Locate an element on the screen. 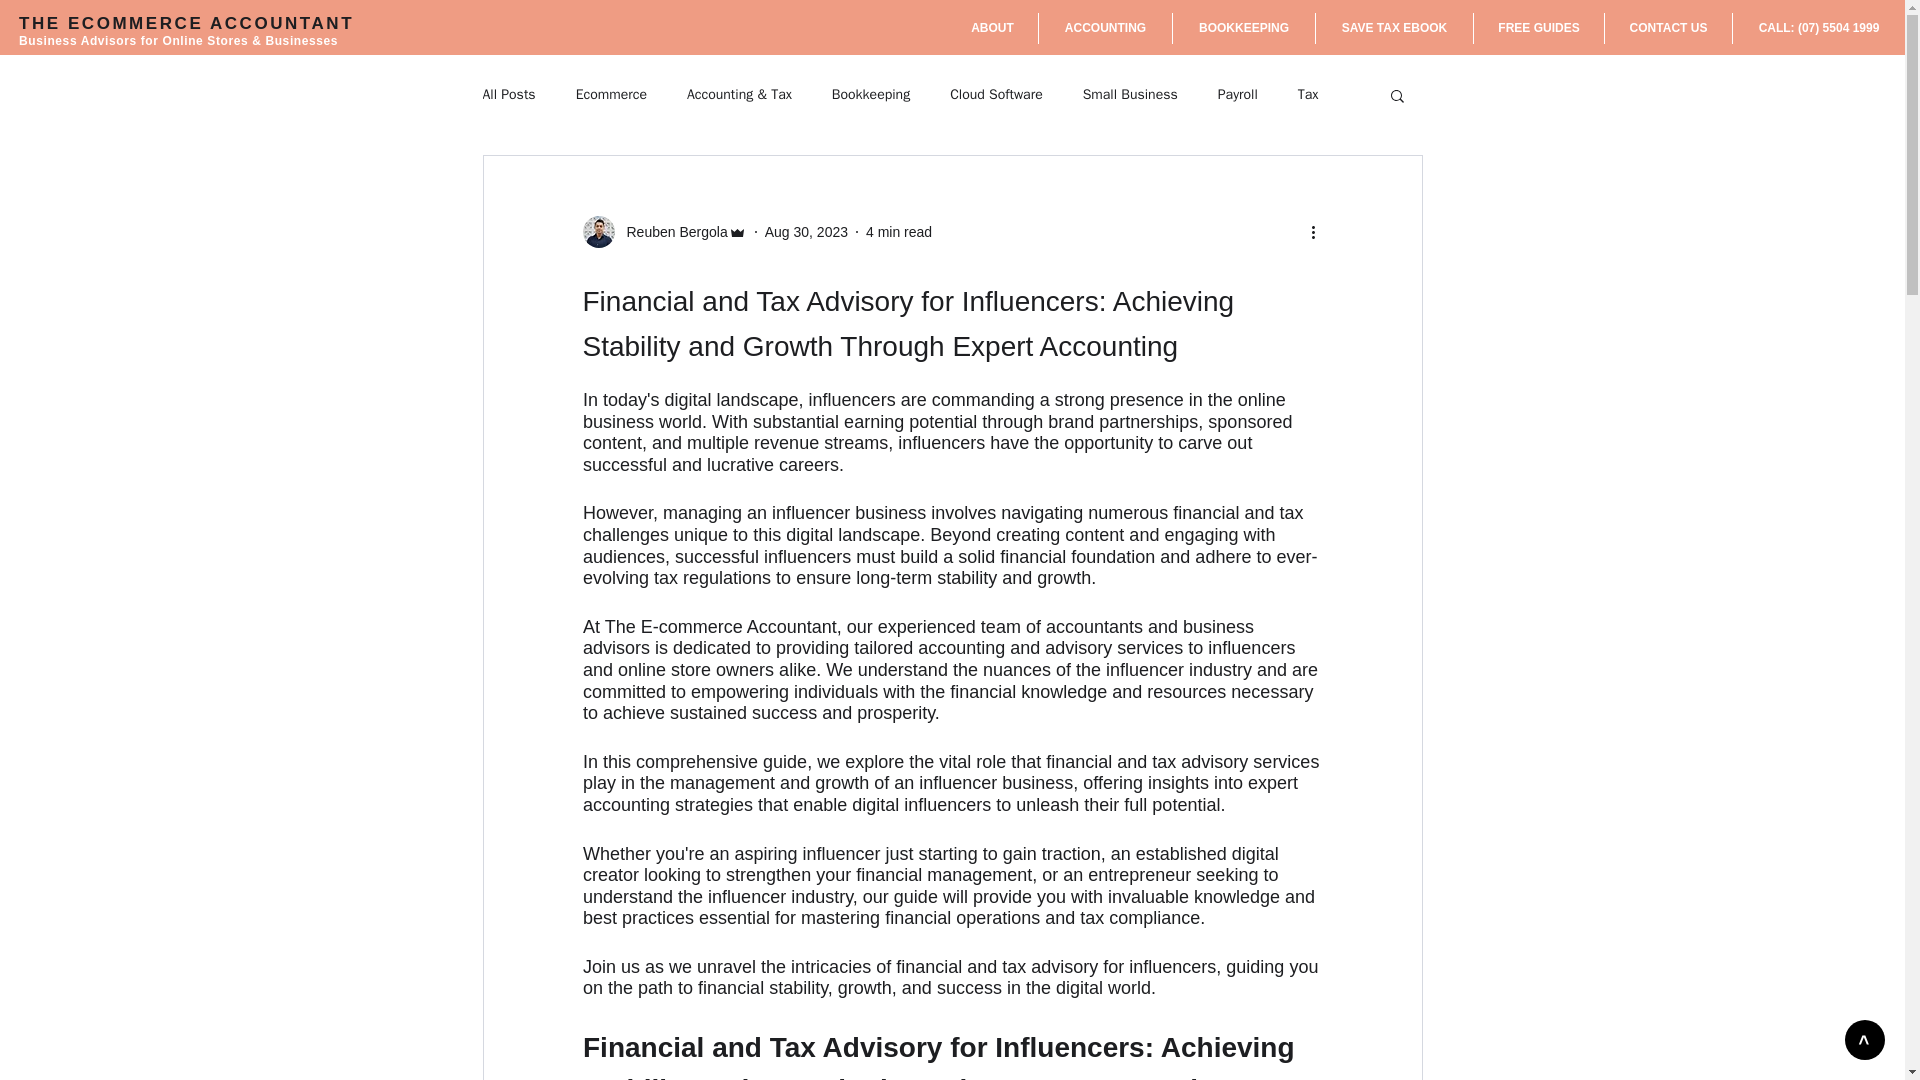  Tax is located at coordinates (1308, 94).